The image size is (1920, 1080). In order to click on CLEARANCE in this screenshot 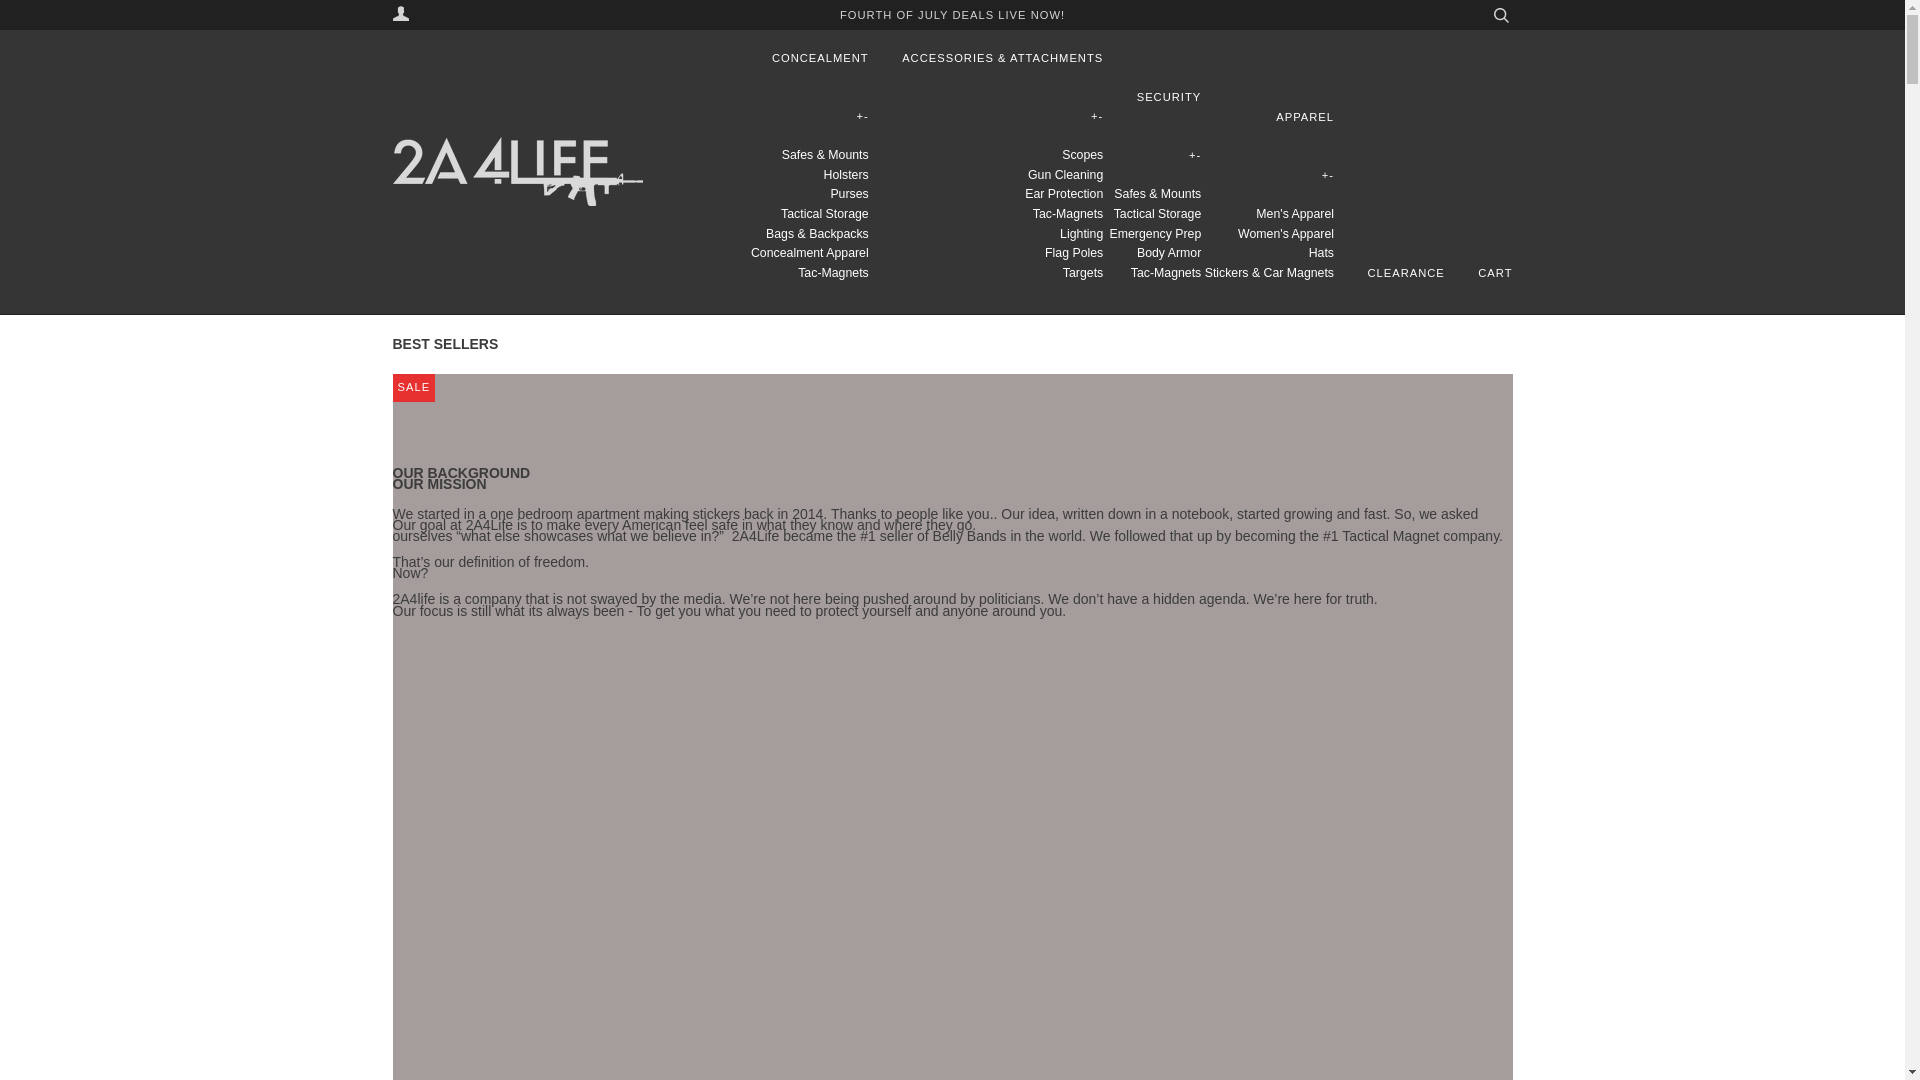, I will do `click(1390, 274)`.